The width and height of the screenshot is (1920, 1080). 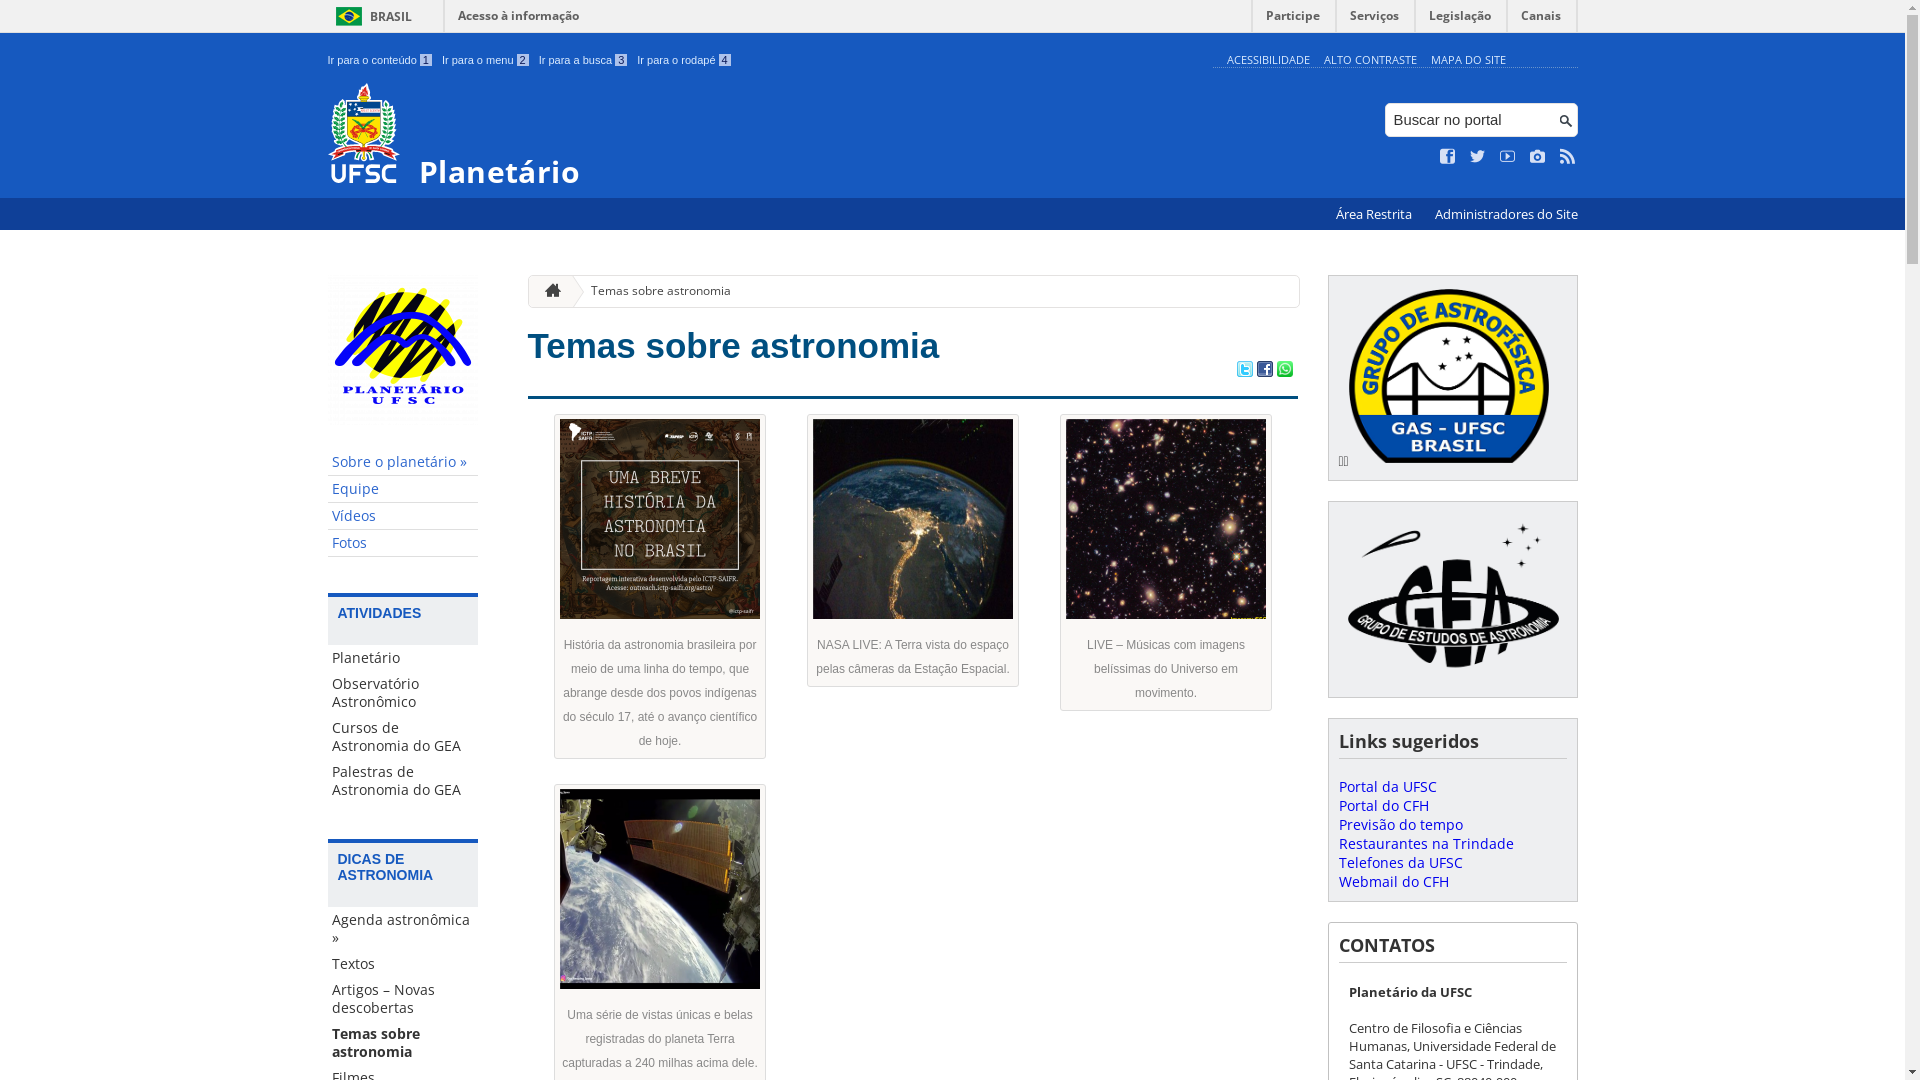 I want to click on ALTO CONTRASTE, so click(x=1370, y=60).